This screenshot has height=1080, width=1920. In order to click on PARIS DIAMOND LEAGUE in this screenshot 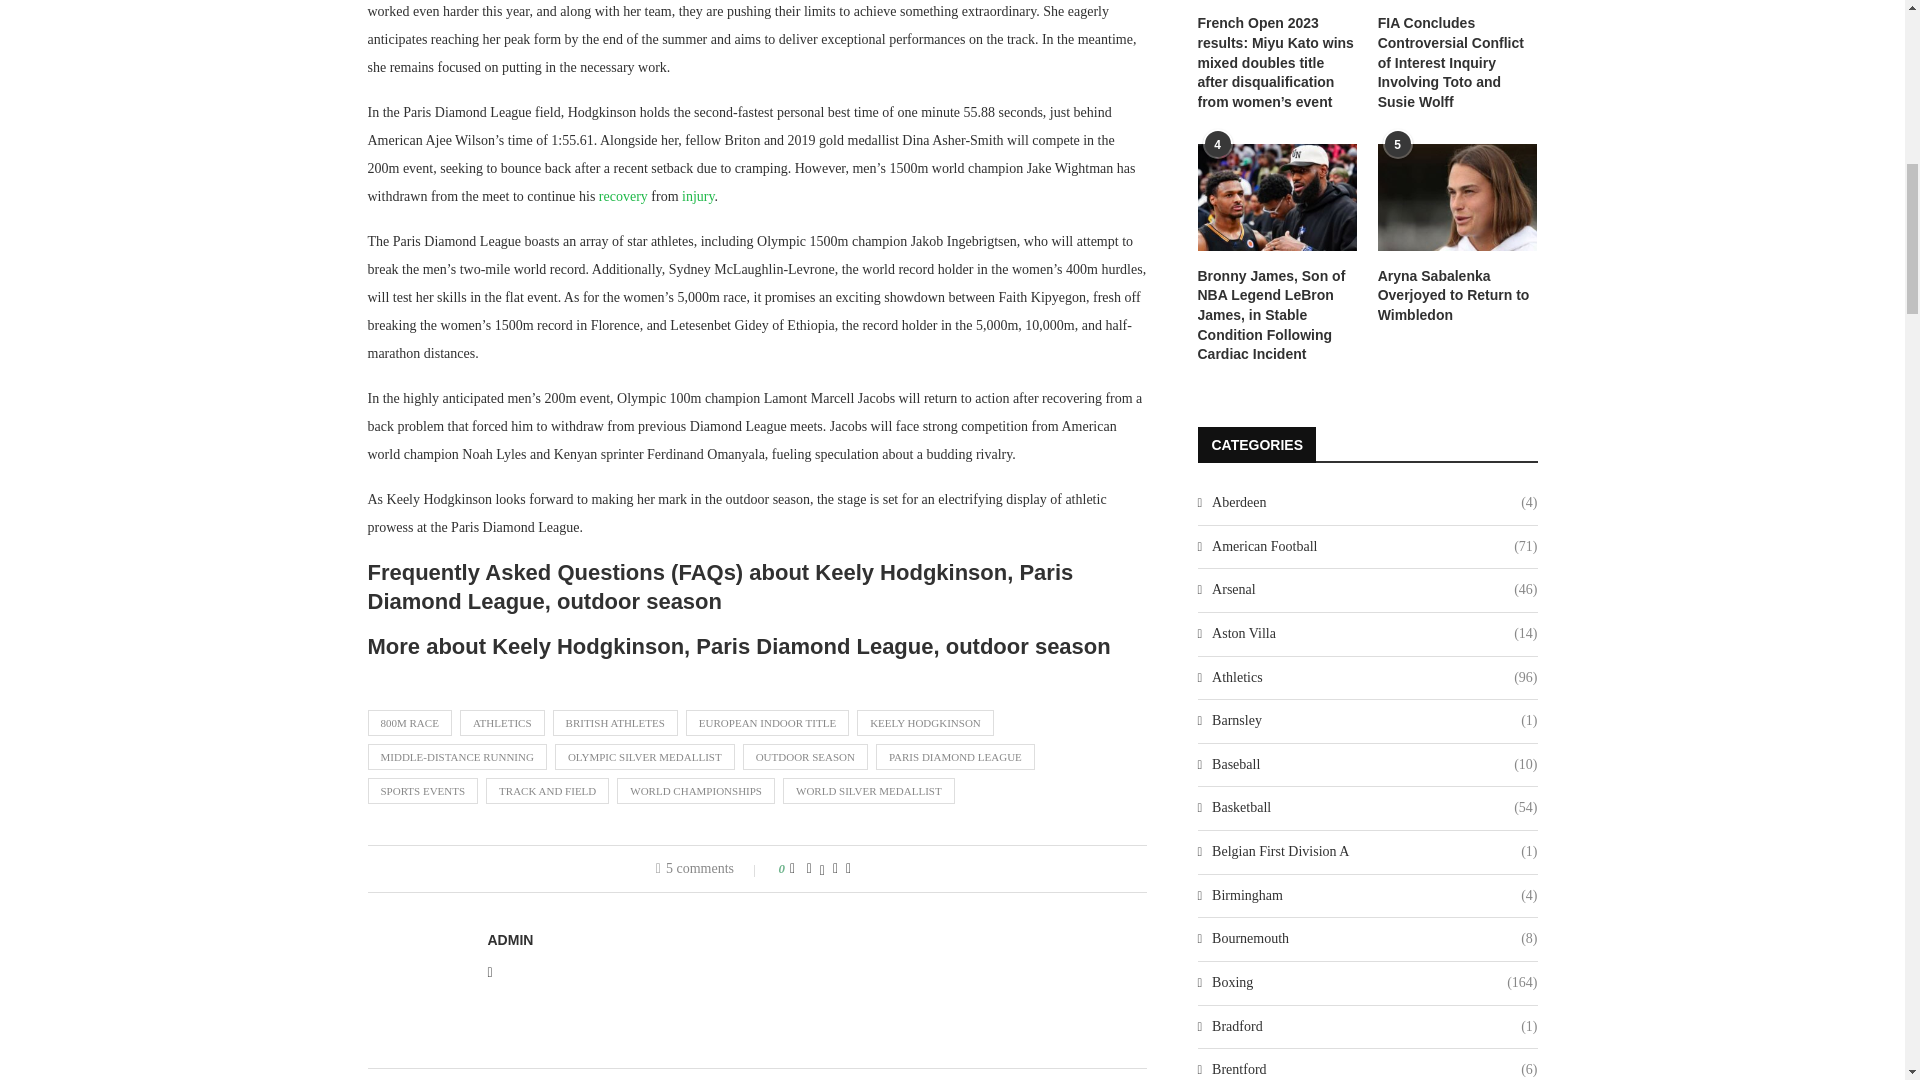, I will do `click(954, 757)`.